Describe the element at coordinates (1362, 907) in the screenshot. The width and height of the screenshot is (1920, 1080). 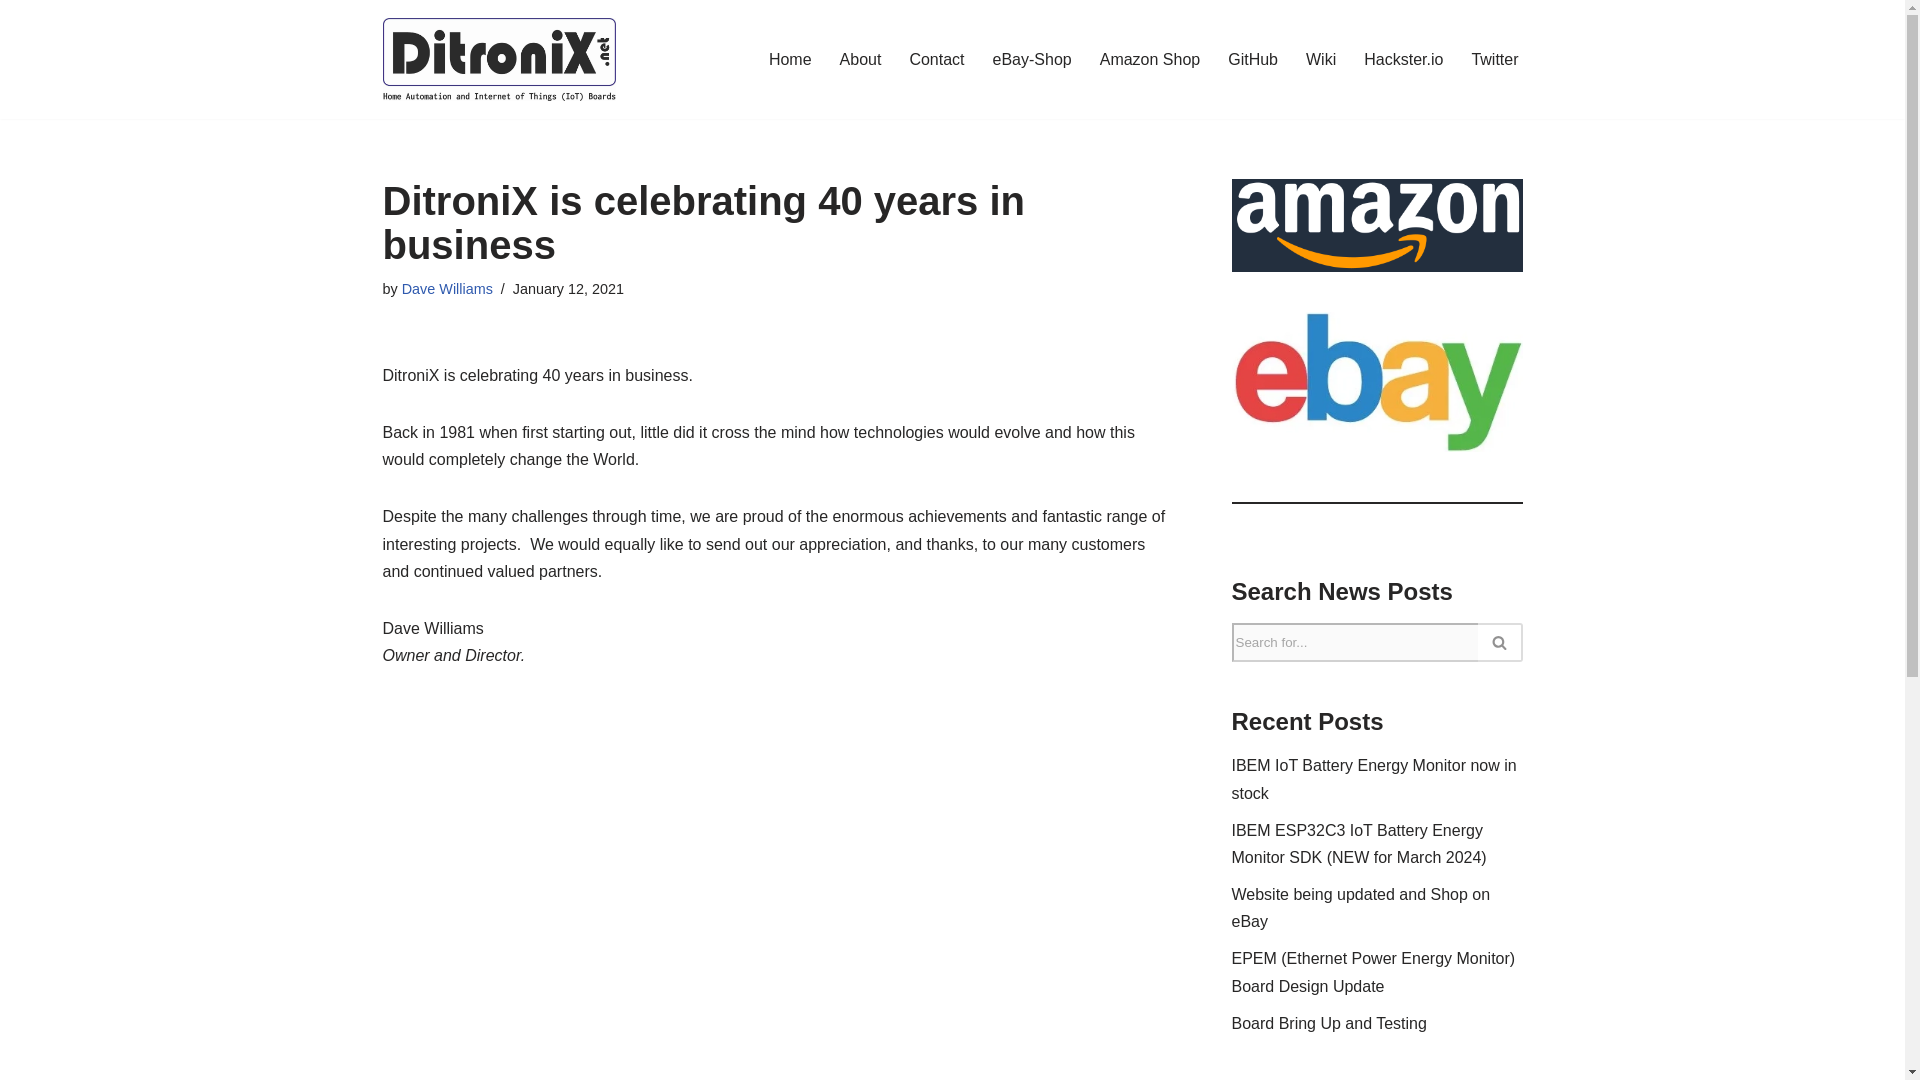
I see `Website being updated and Shop on eBay` at that location.